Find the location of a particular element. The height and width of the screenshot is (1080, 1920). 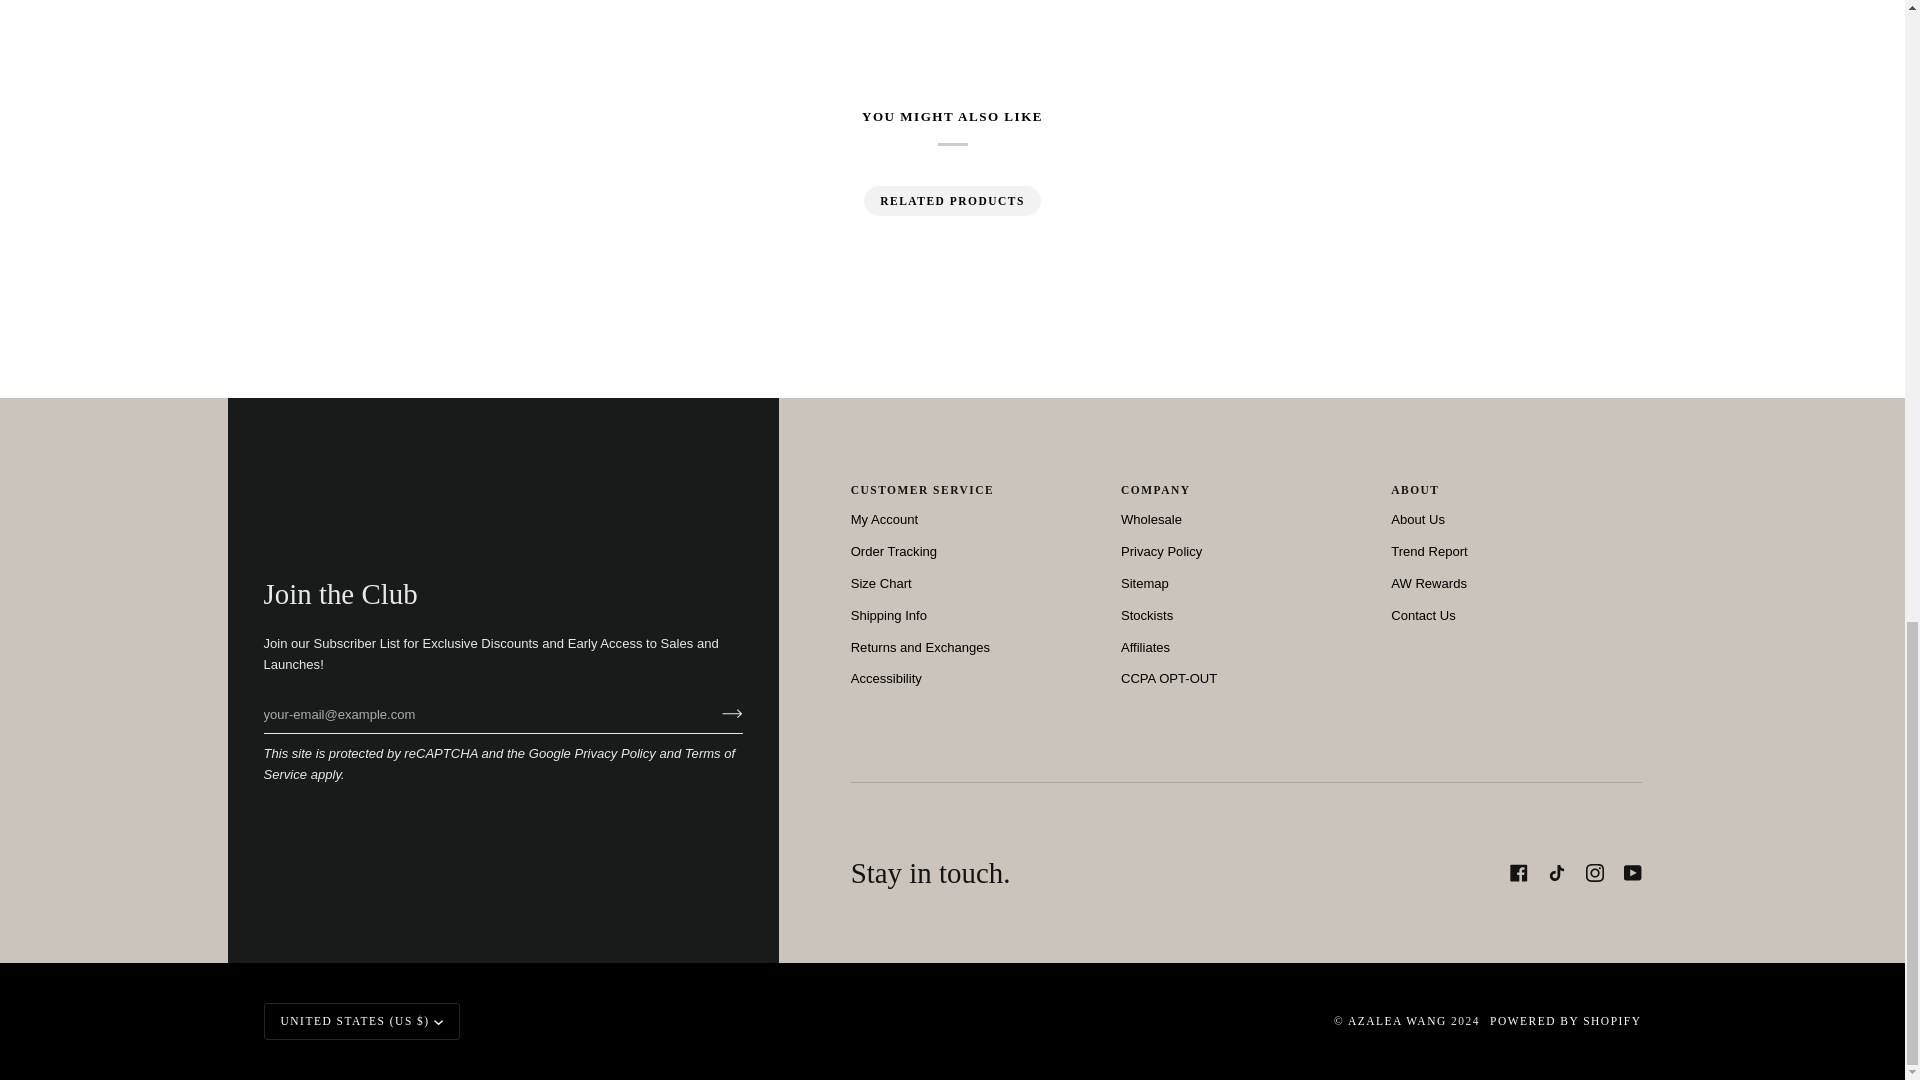

YouTube is located at coordinates (1632, 873).